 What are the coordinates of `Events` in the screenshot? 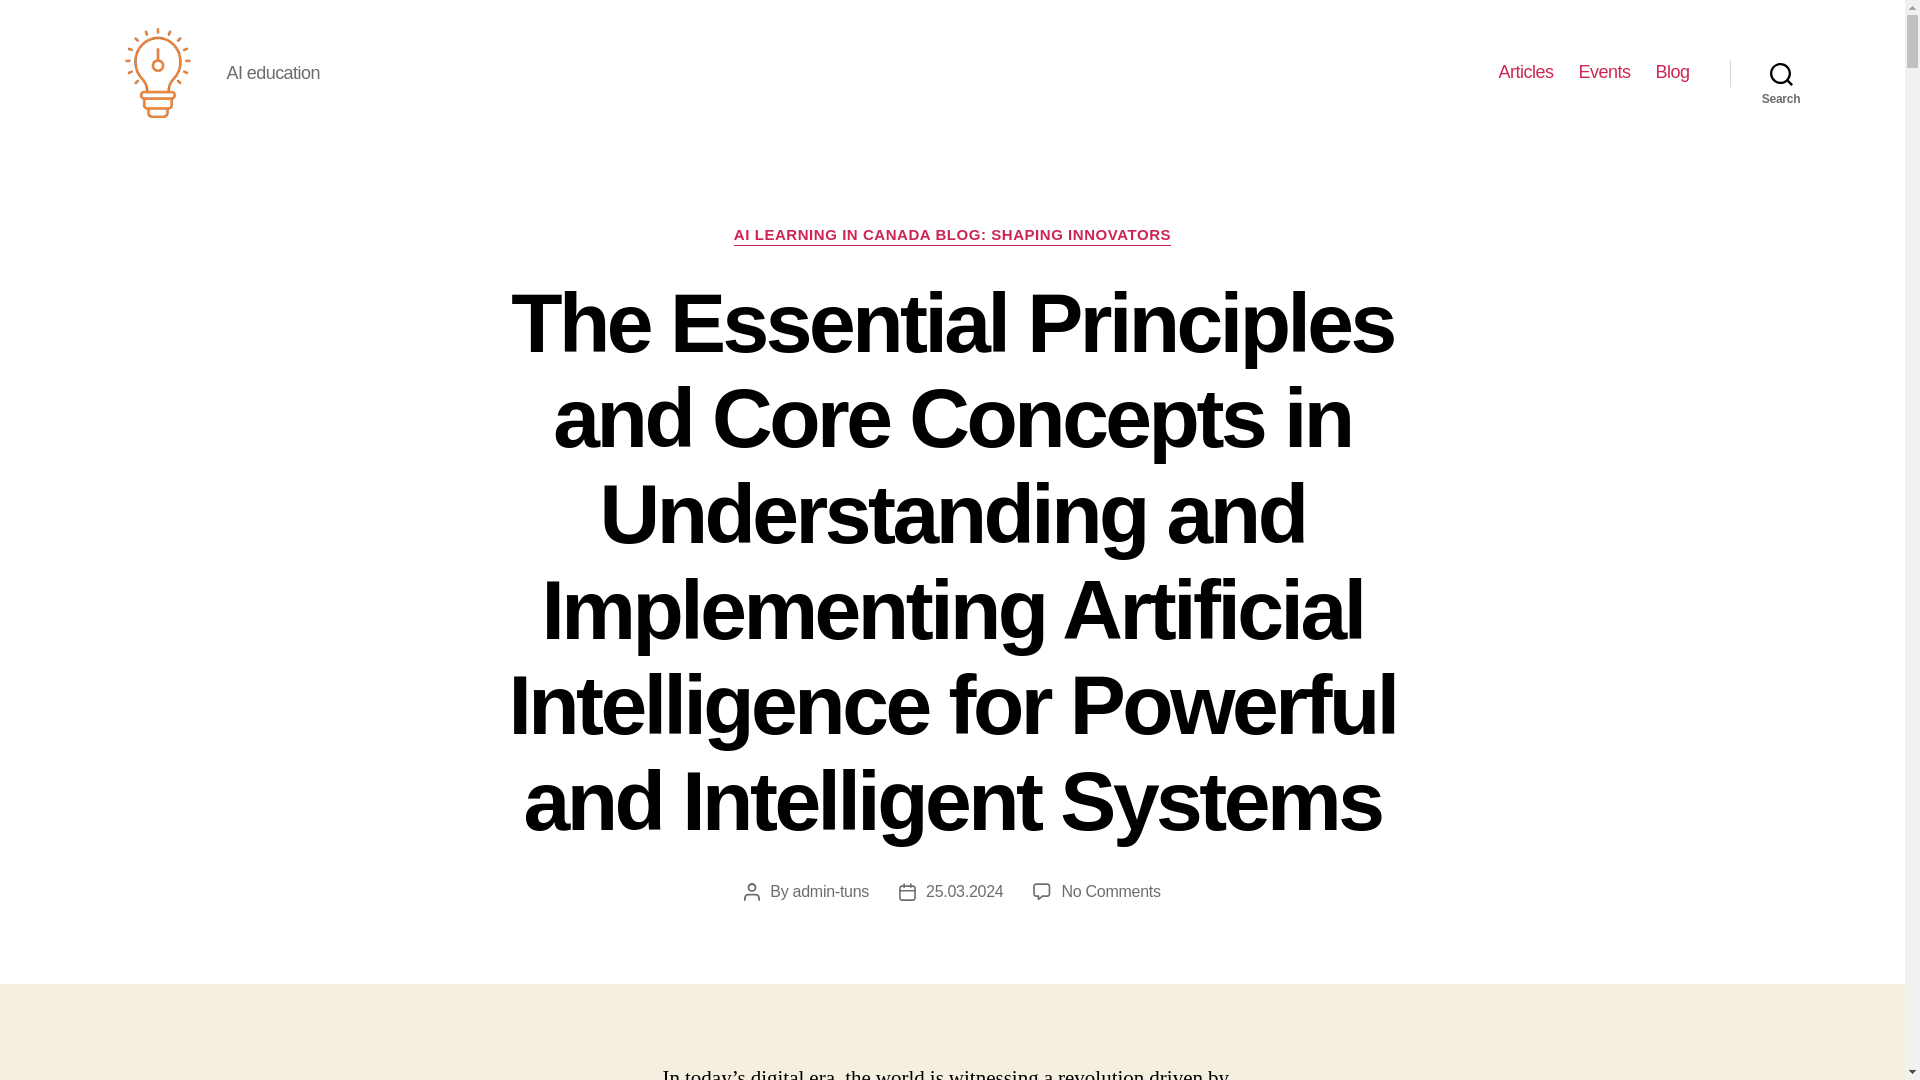 It's located at (1604, 72).